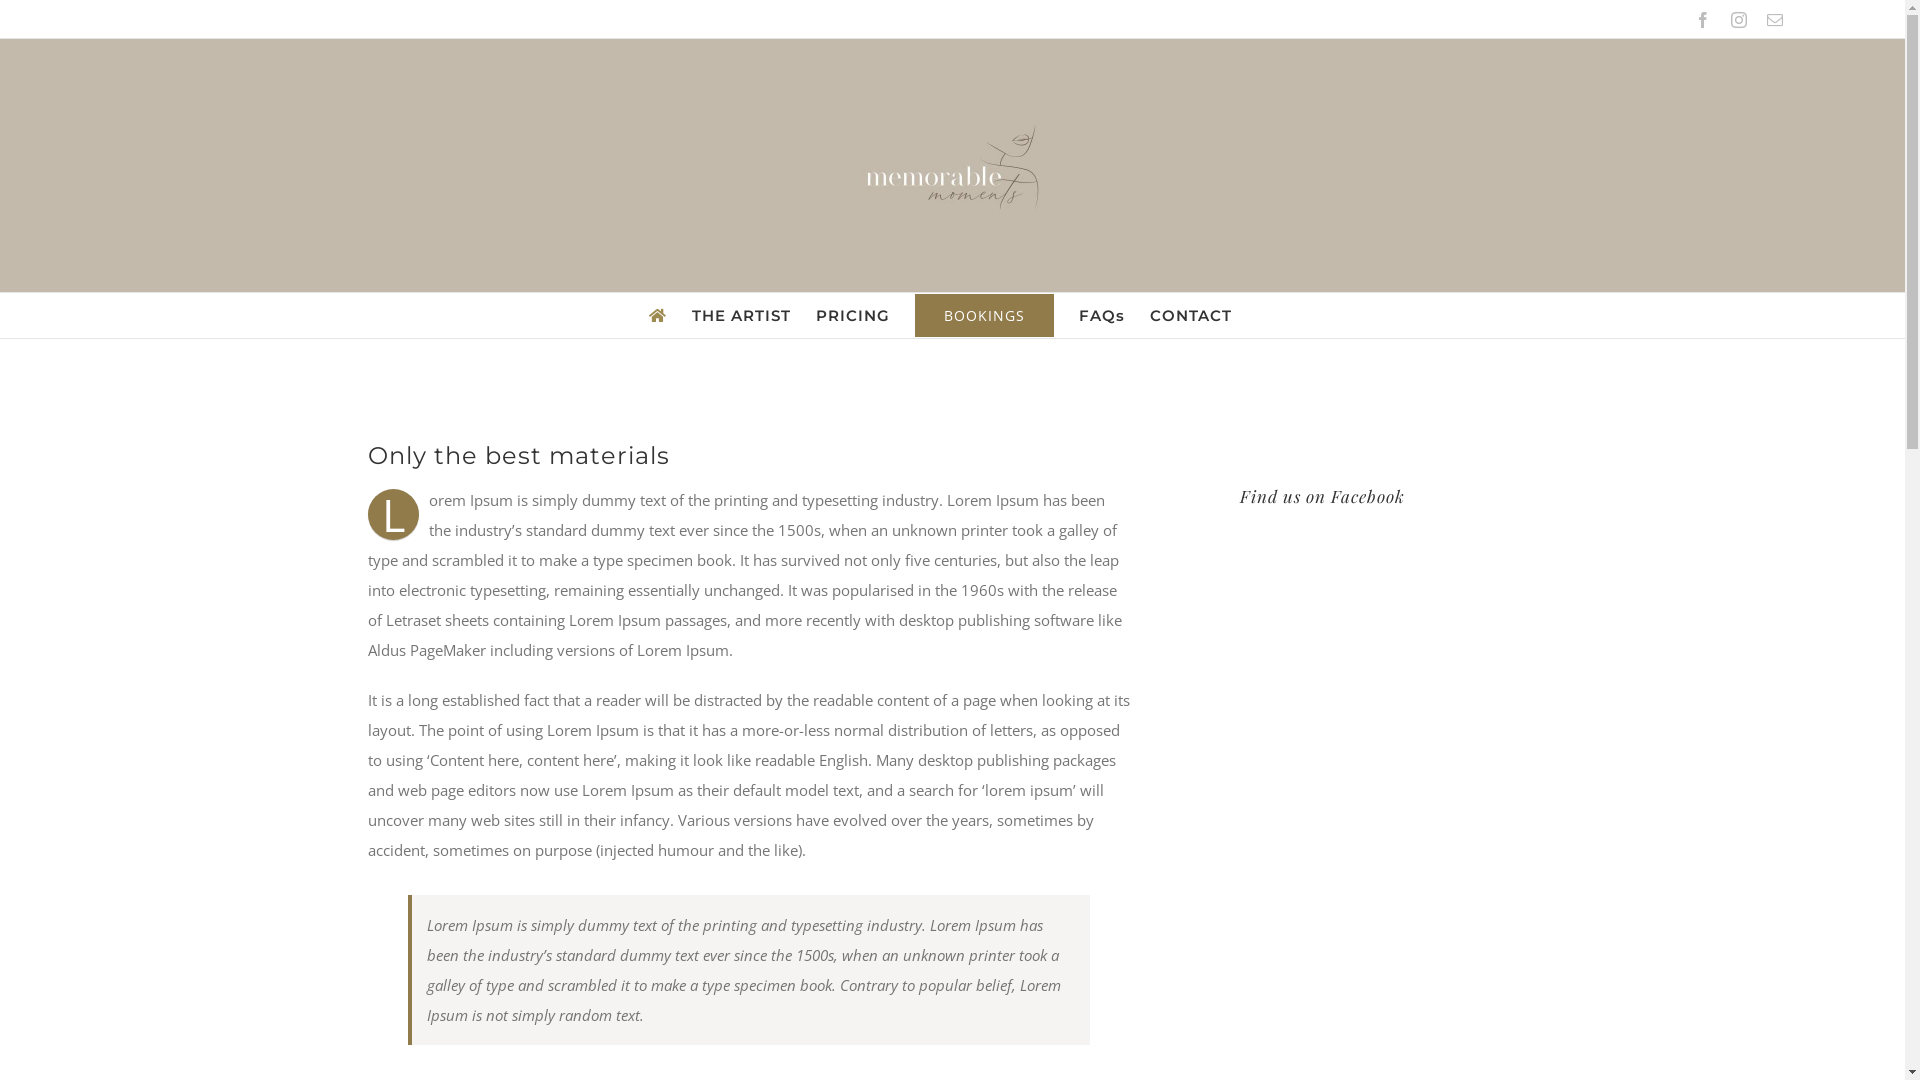 The width and height of the screenshot is (1920, 1080). Describe the element at coordinates (1739, 20) in the screenshot. I see `Instagram` at that location.